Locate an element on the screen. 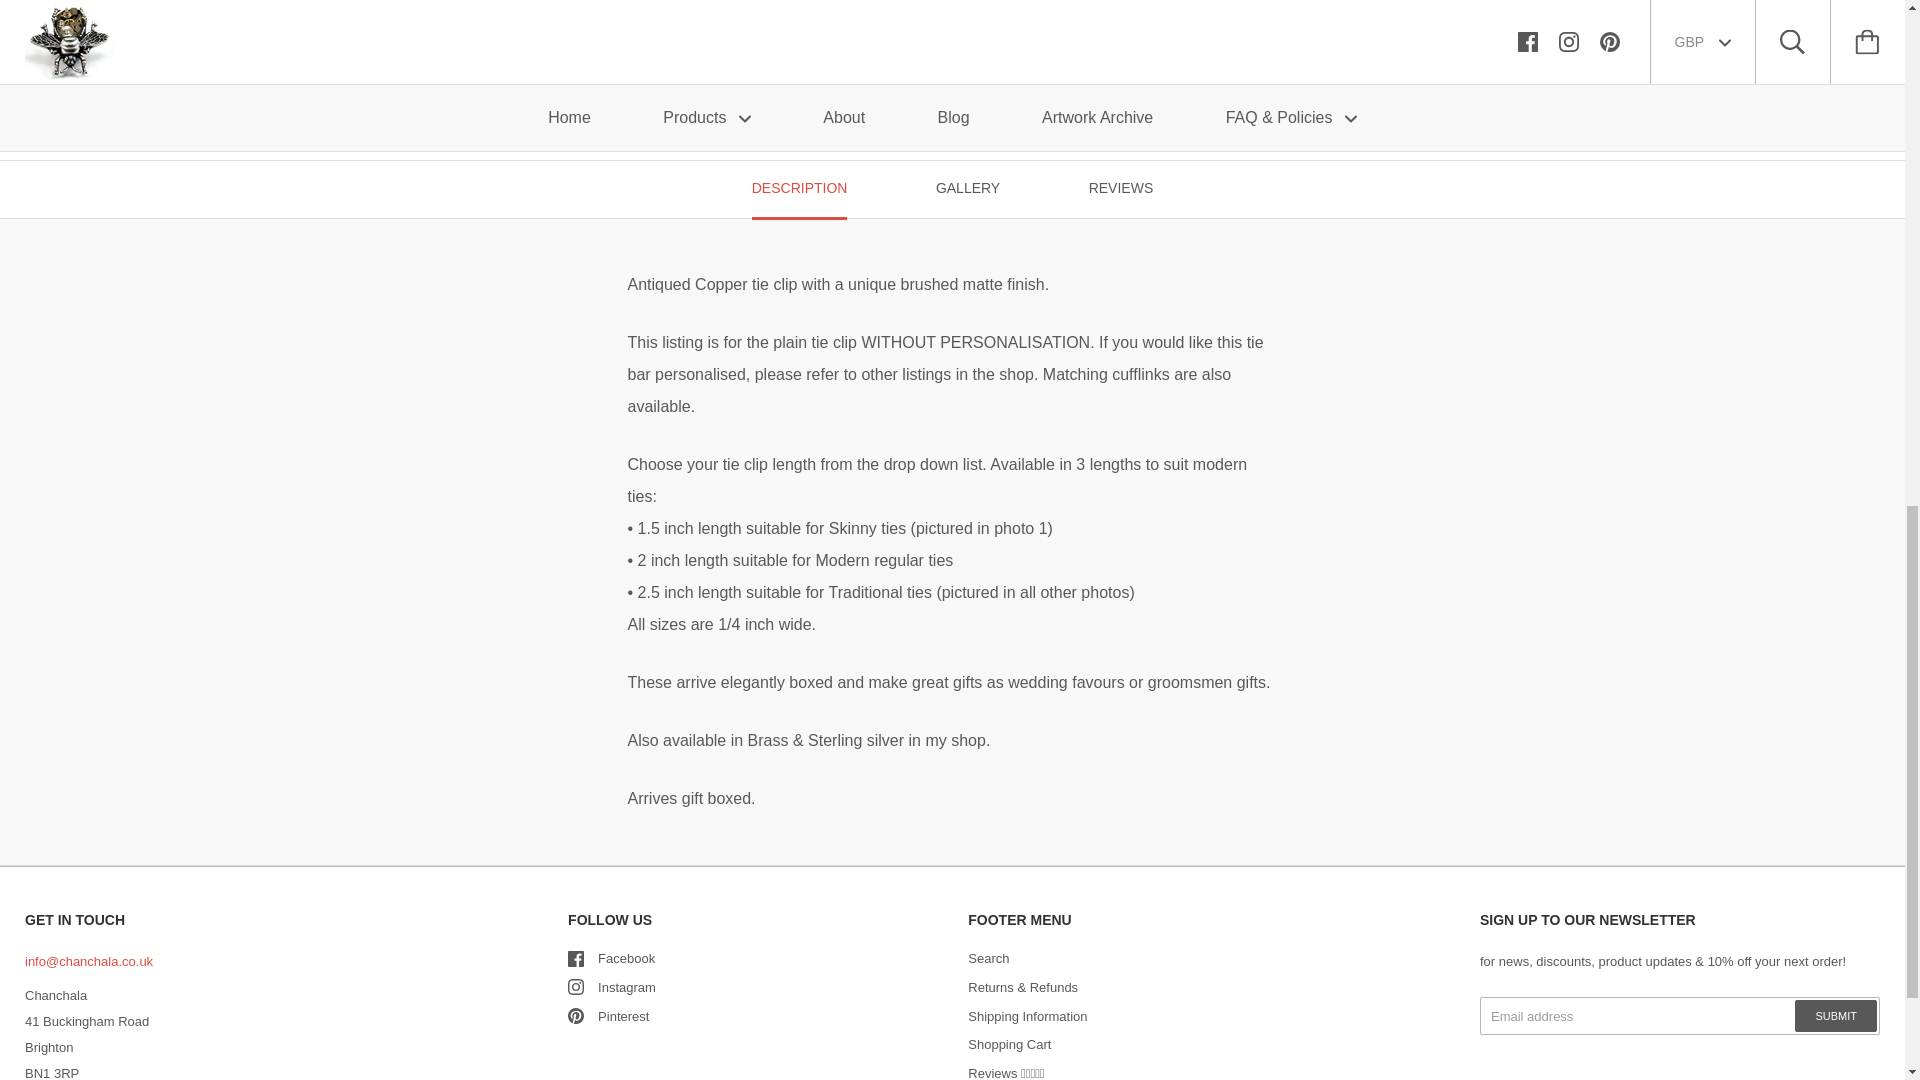 Image resolution: width=1920 pixels, height=1080 pixels. Pinterest is located at coordinates (576, 1015).